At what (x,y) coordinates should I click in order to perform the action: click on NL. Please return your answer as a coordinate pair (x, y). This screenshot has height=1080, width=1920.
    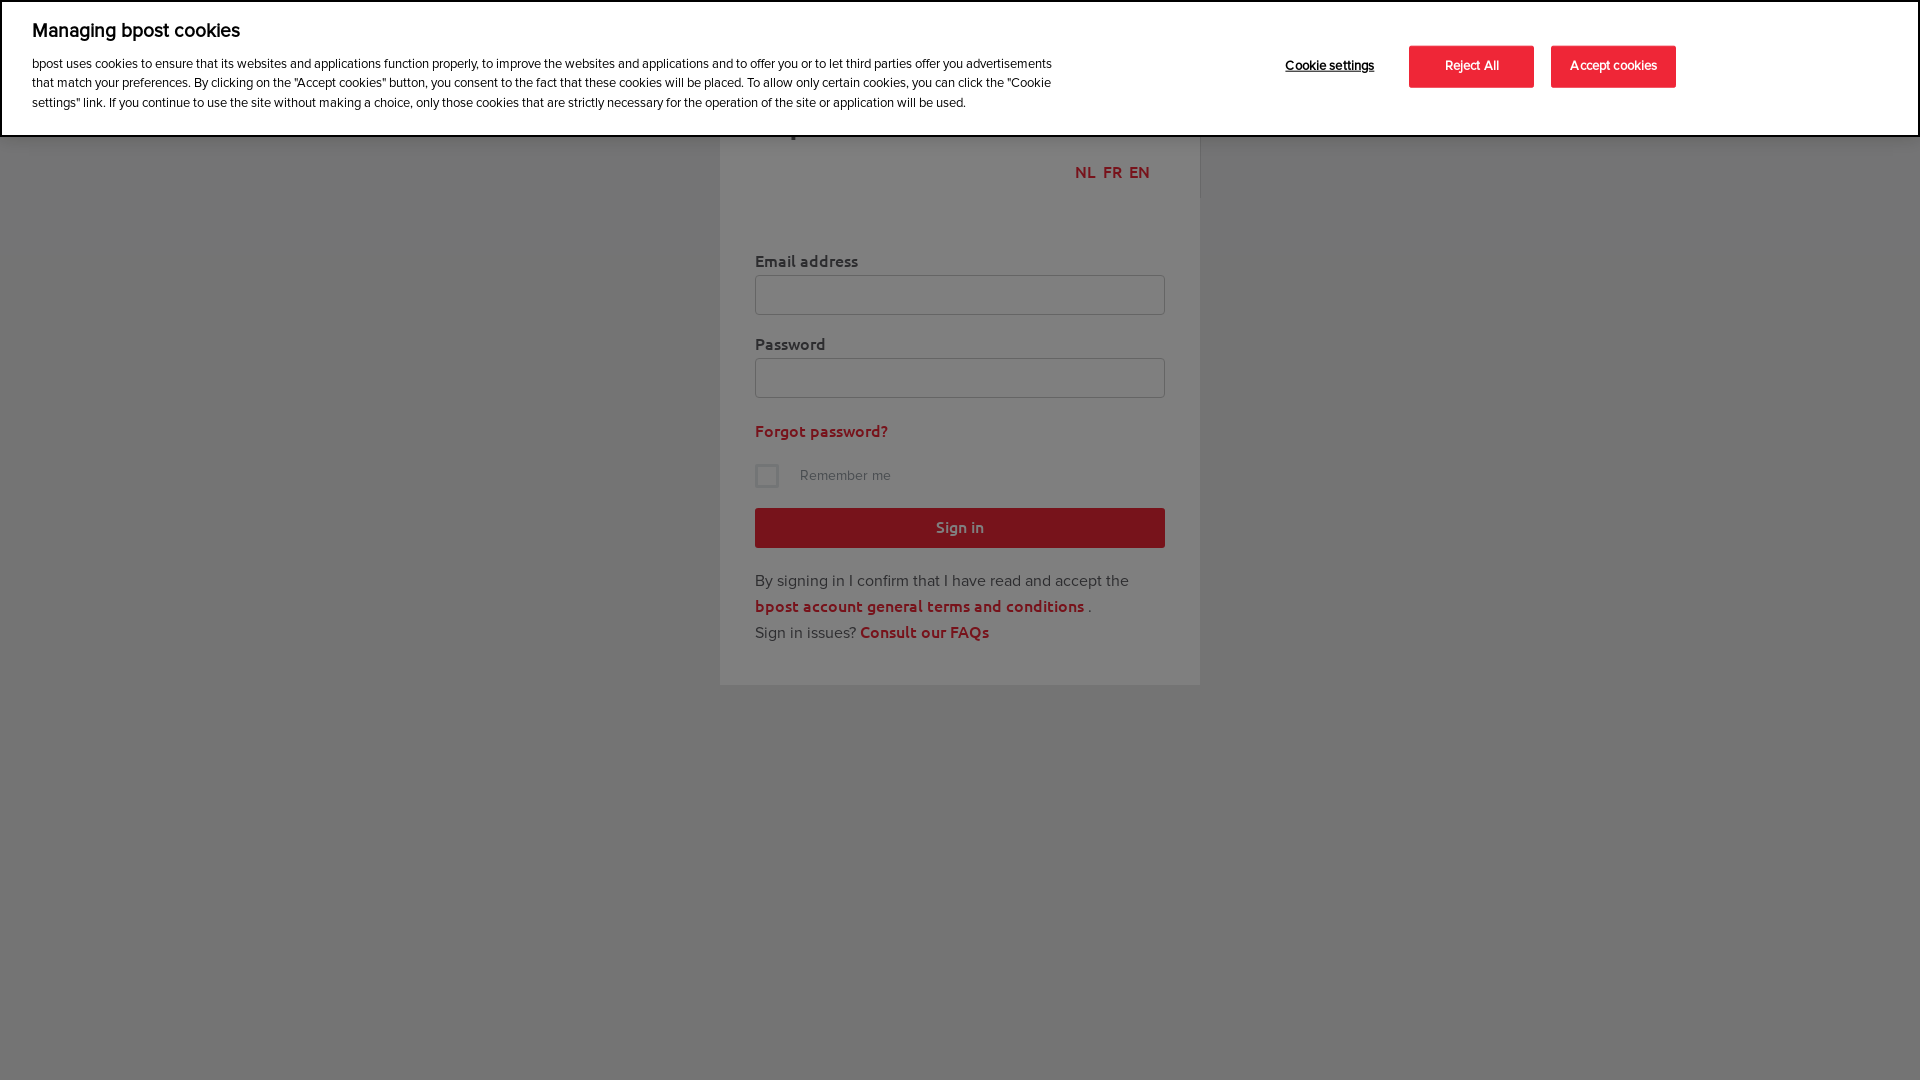
    Looking at the image, I should click on (1086, 171).